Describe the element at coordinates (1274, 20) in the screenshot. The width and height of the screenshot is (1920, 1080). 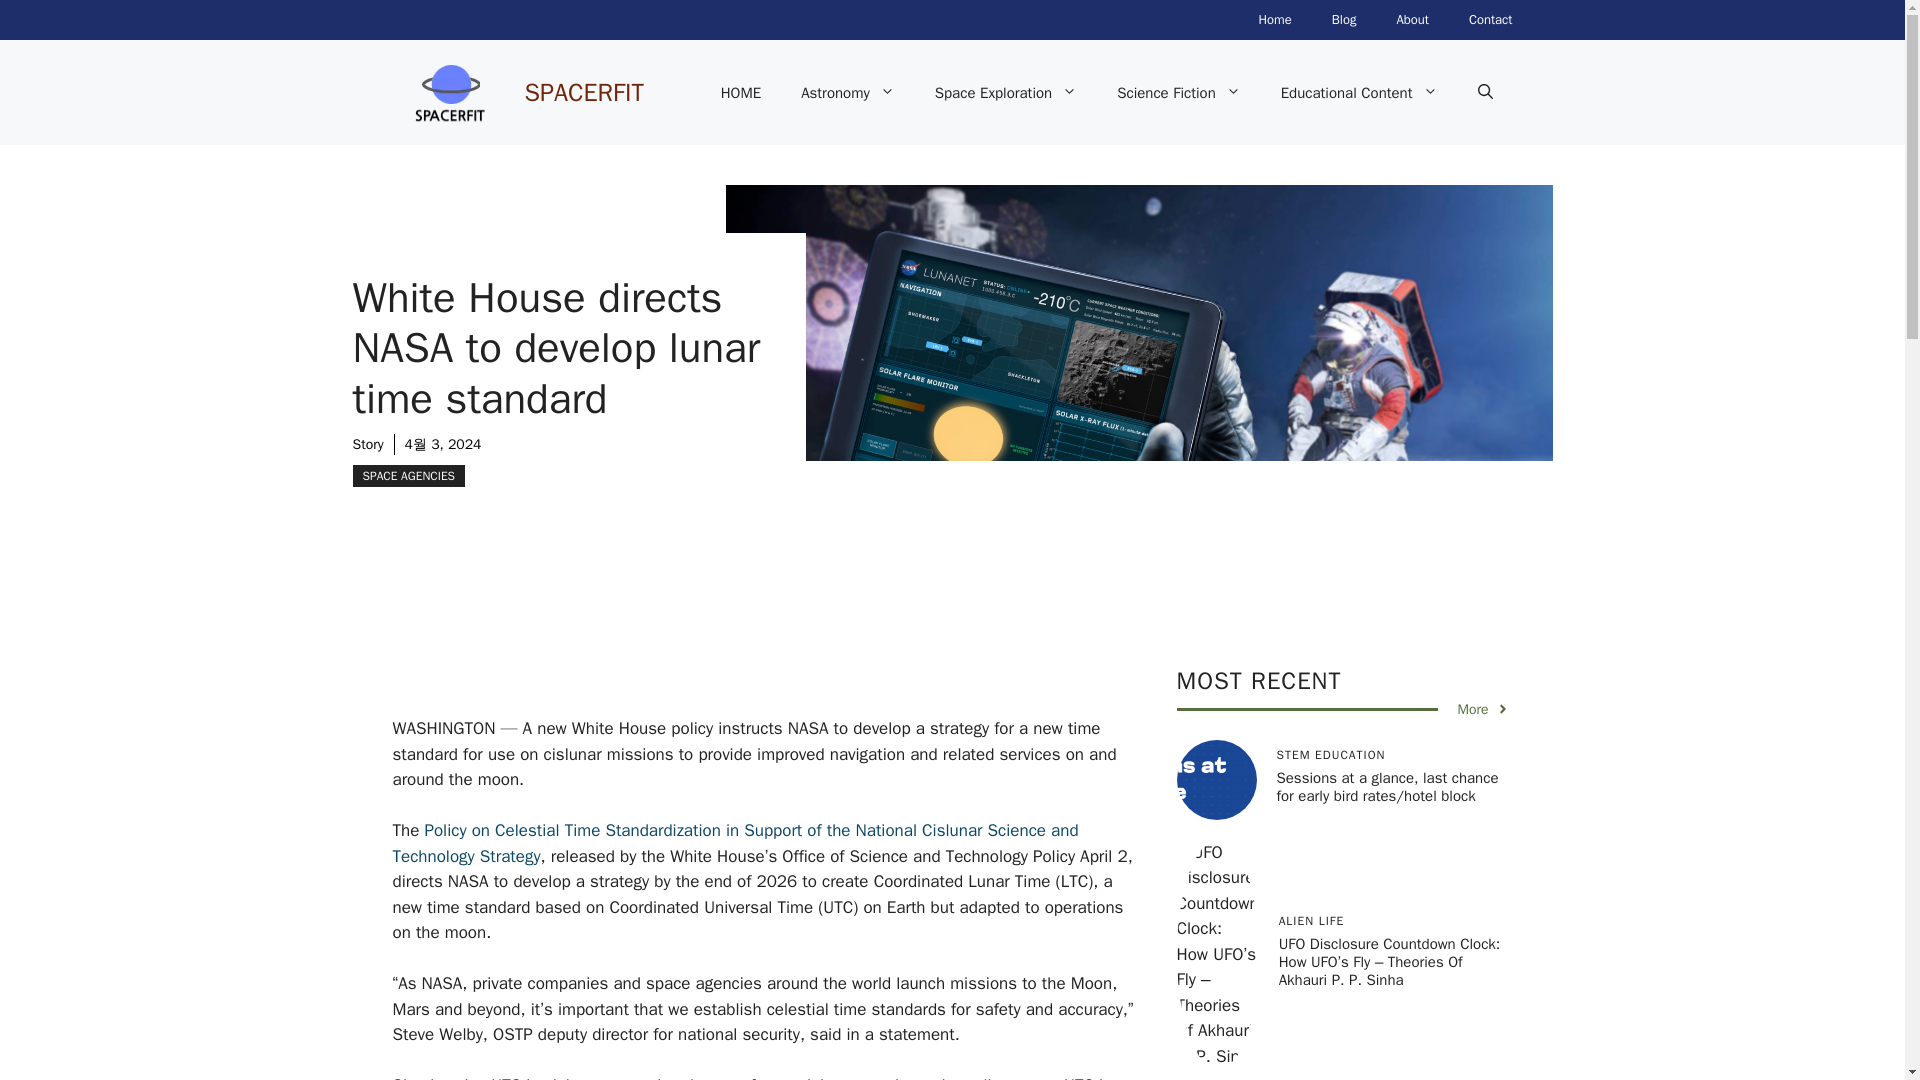
I see `Home` at that location.